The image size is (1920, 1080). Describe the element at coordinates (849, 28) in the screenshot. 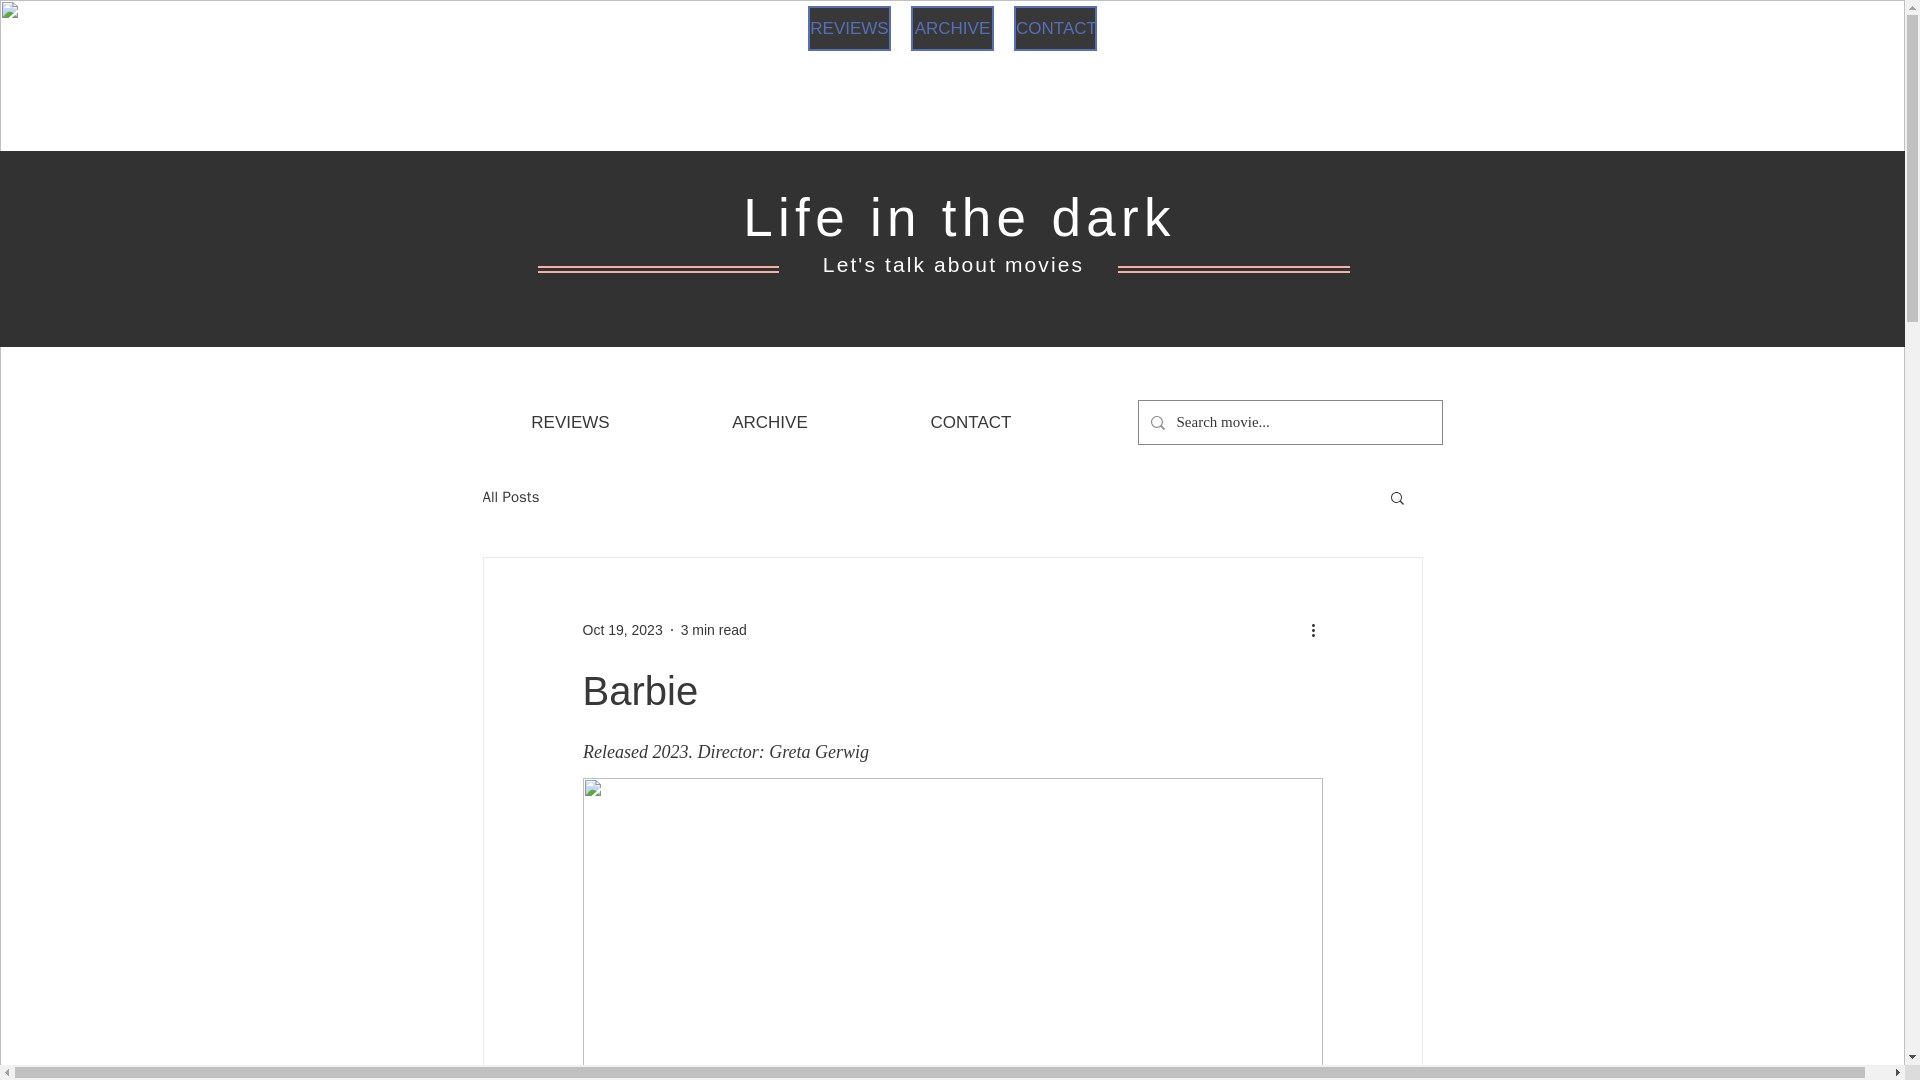

I see `REVIEWS` at that location.